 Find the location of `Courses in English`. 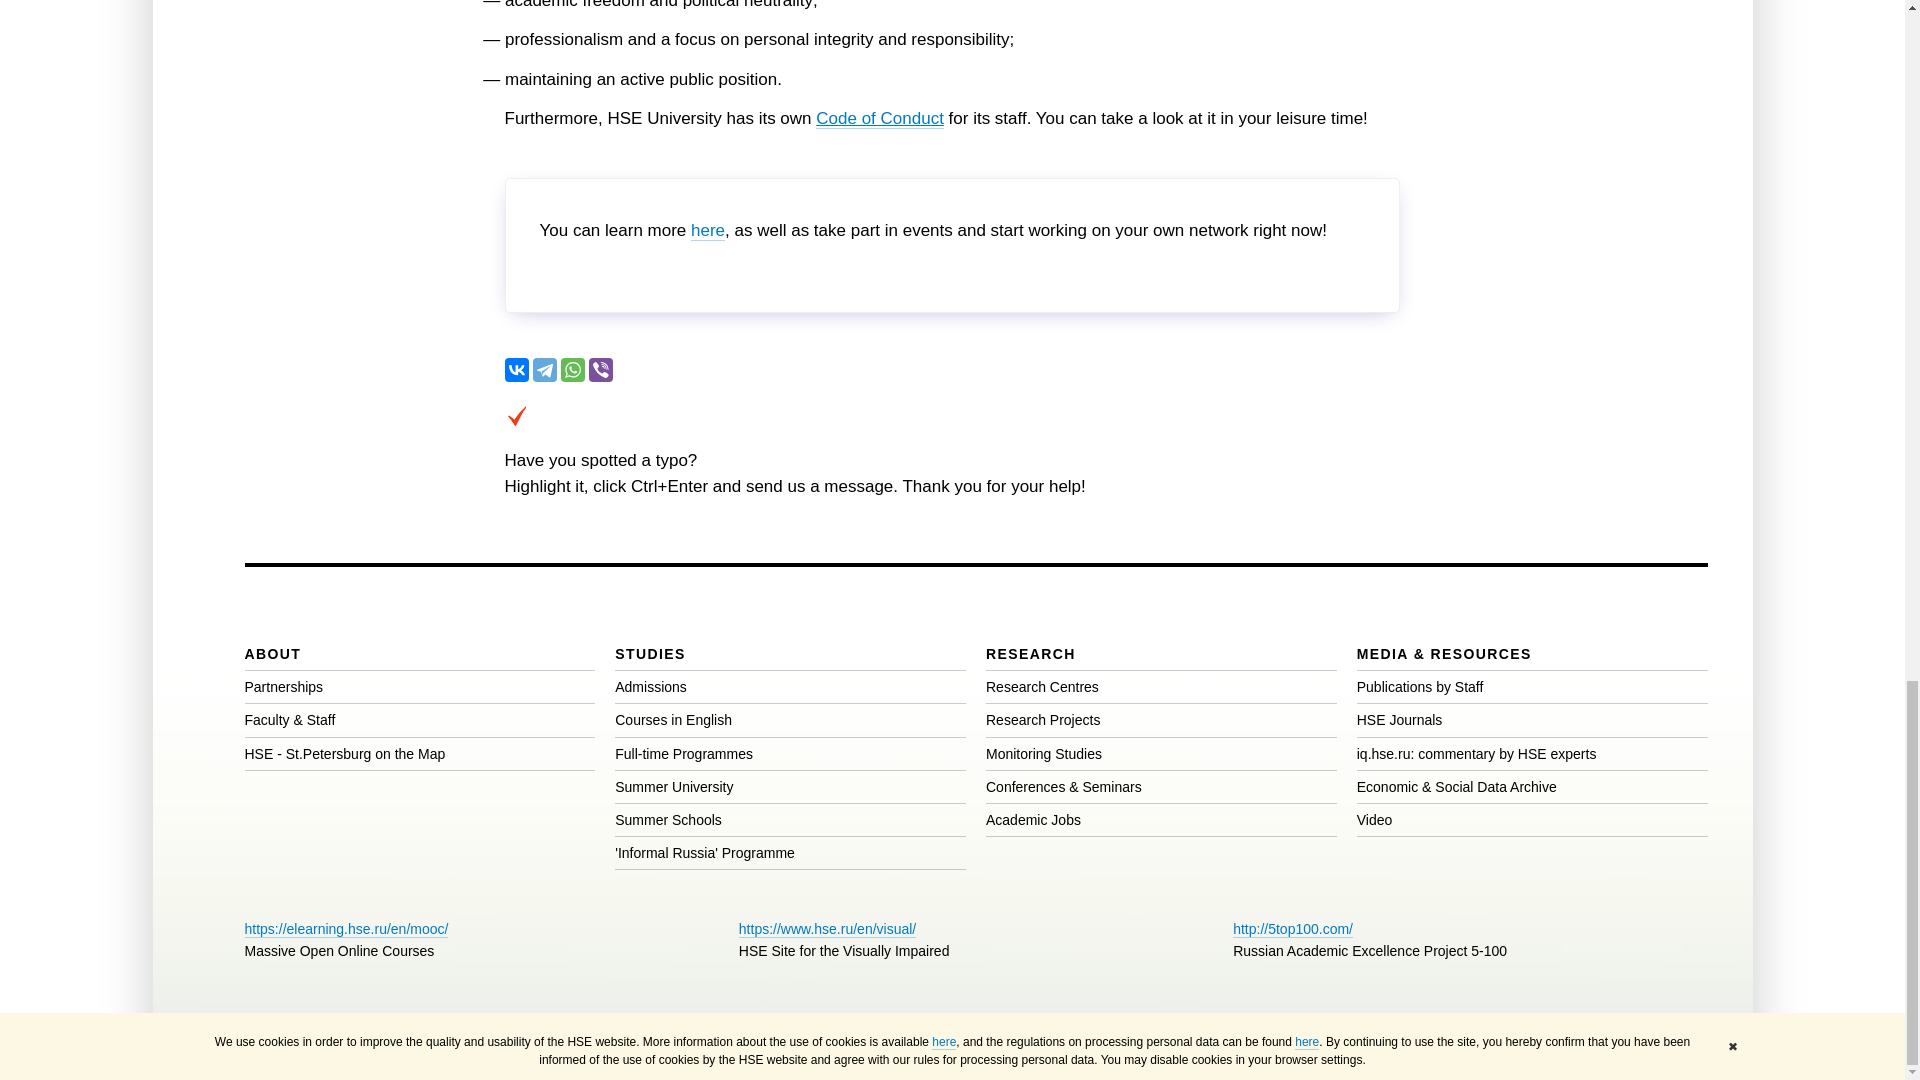

Courses in English is located at coordinates (672, 719).